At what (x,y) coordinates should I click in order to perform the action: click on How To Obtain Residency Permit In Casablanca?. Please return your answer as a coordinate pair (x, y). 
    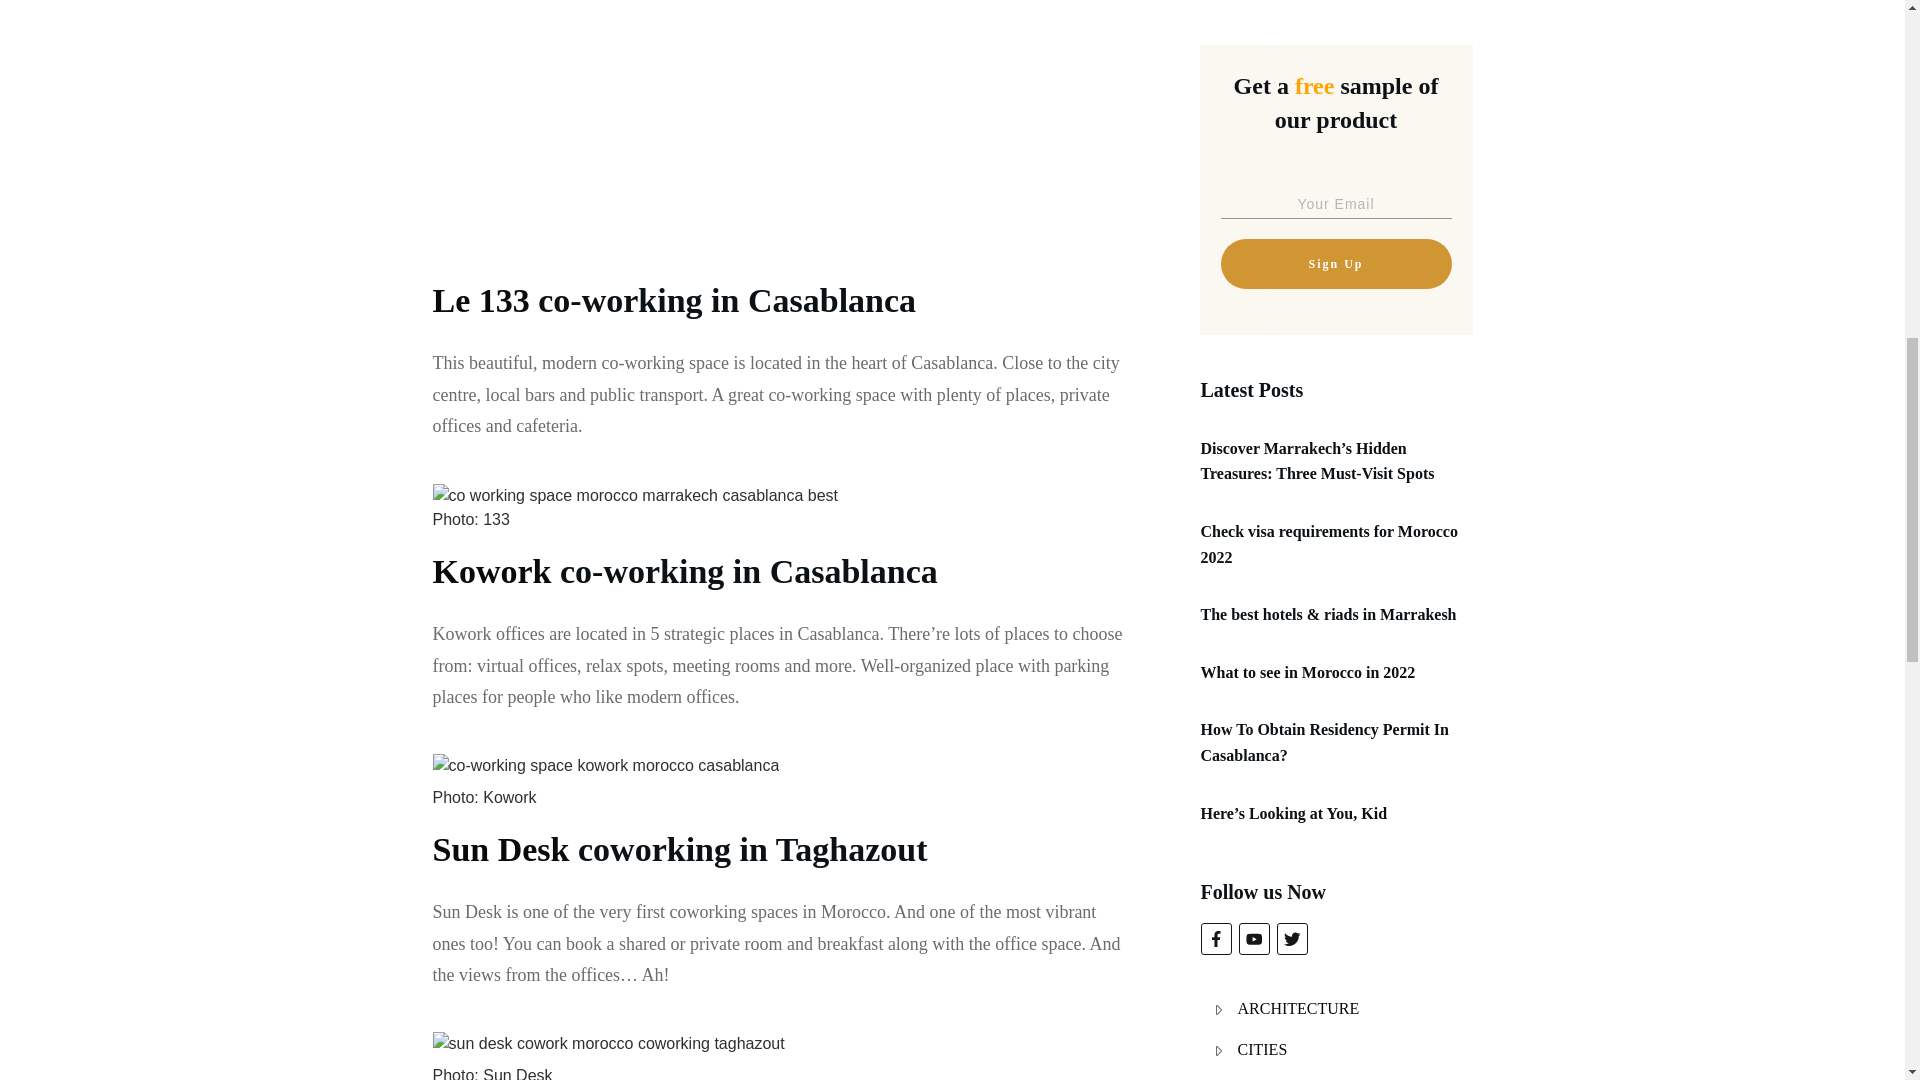
    Looking at the image, I should click on (1324, 742).